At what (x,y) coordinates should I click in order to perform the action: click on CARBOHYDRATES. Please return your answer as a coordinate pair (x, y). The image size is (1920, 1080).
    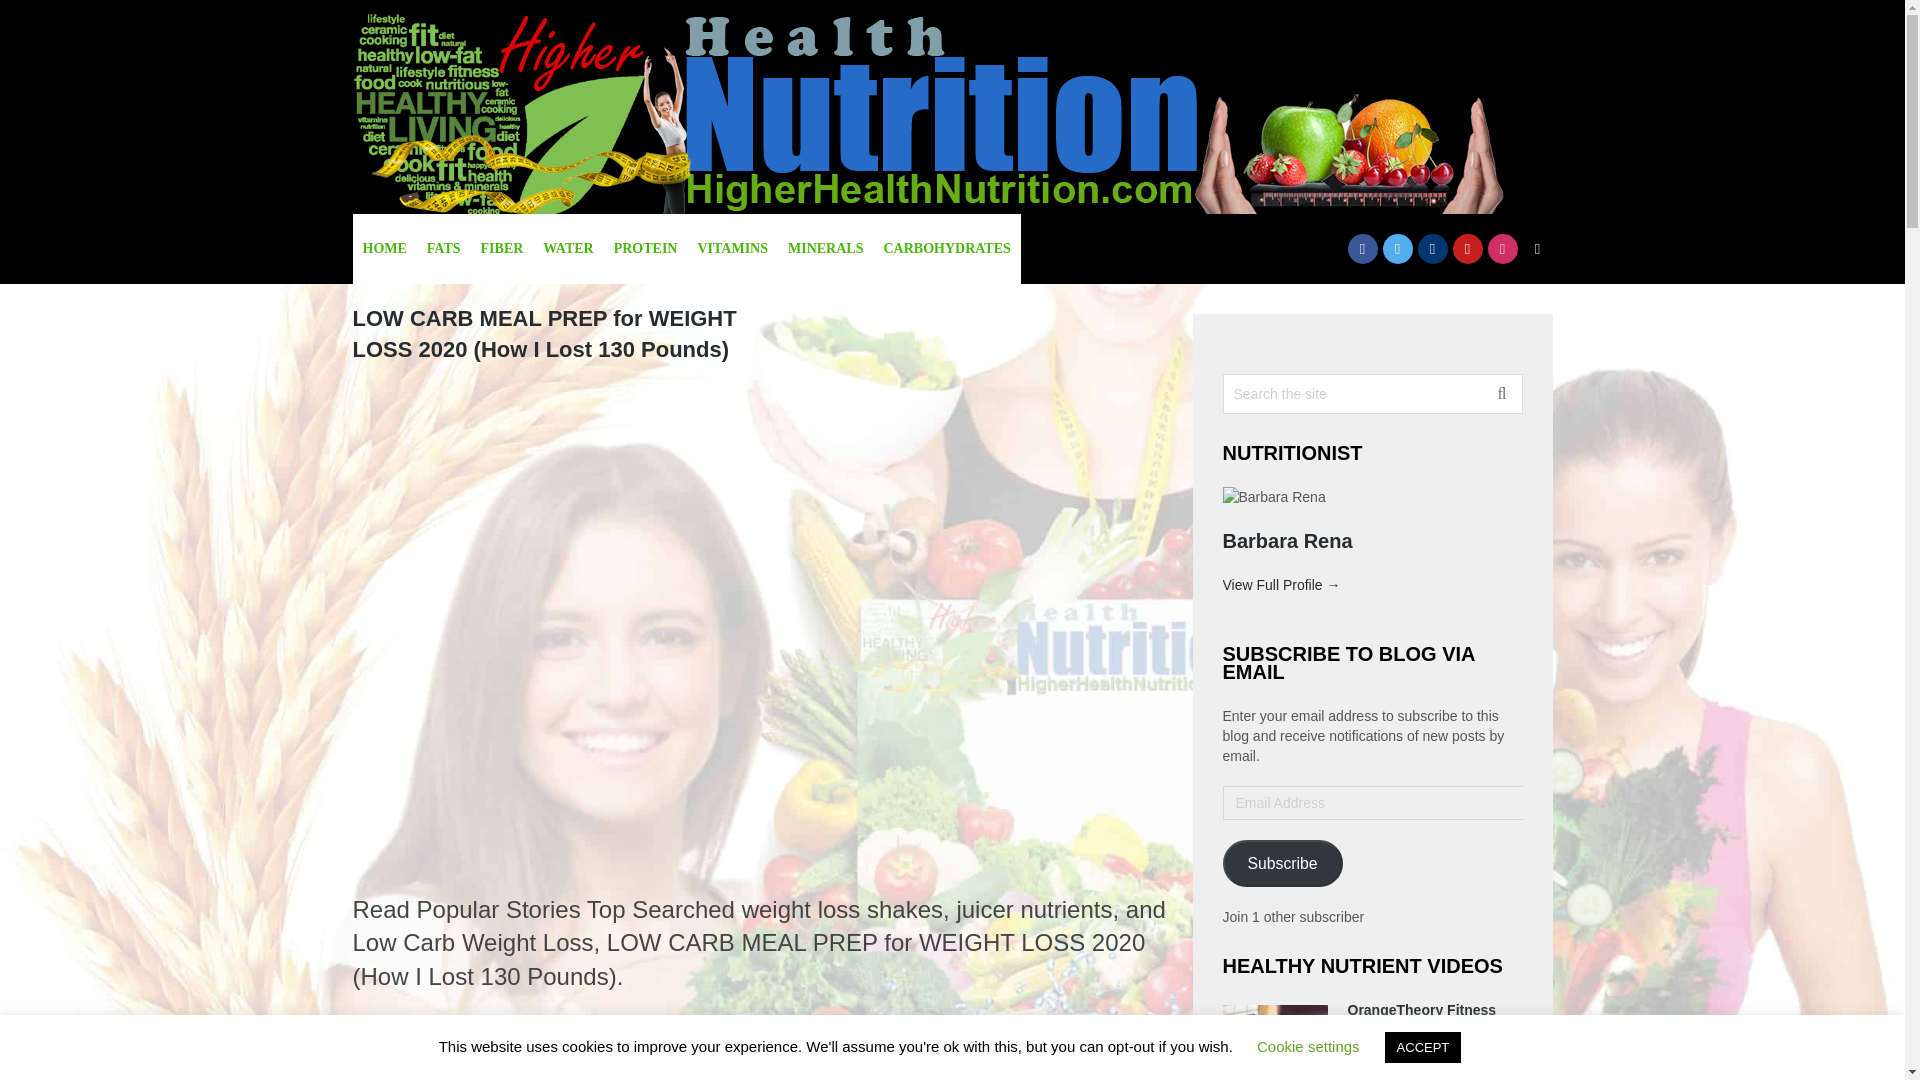
    Looking at the image, I should click on (946, 248).